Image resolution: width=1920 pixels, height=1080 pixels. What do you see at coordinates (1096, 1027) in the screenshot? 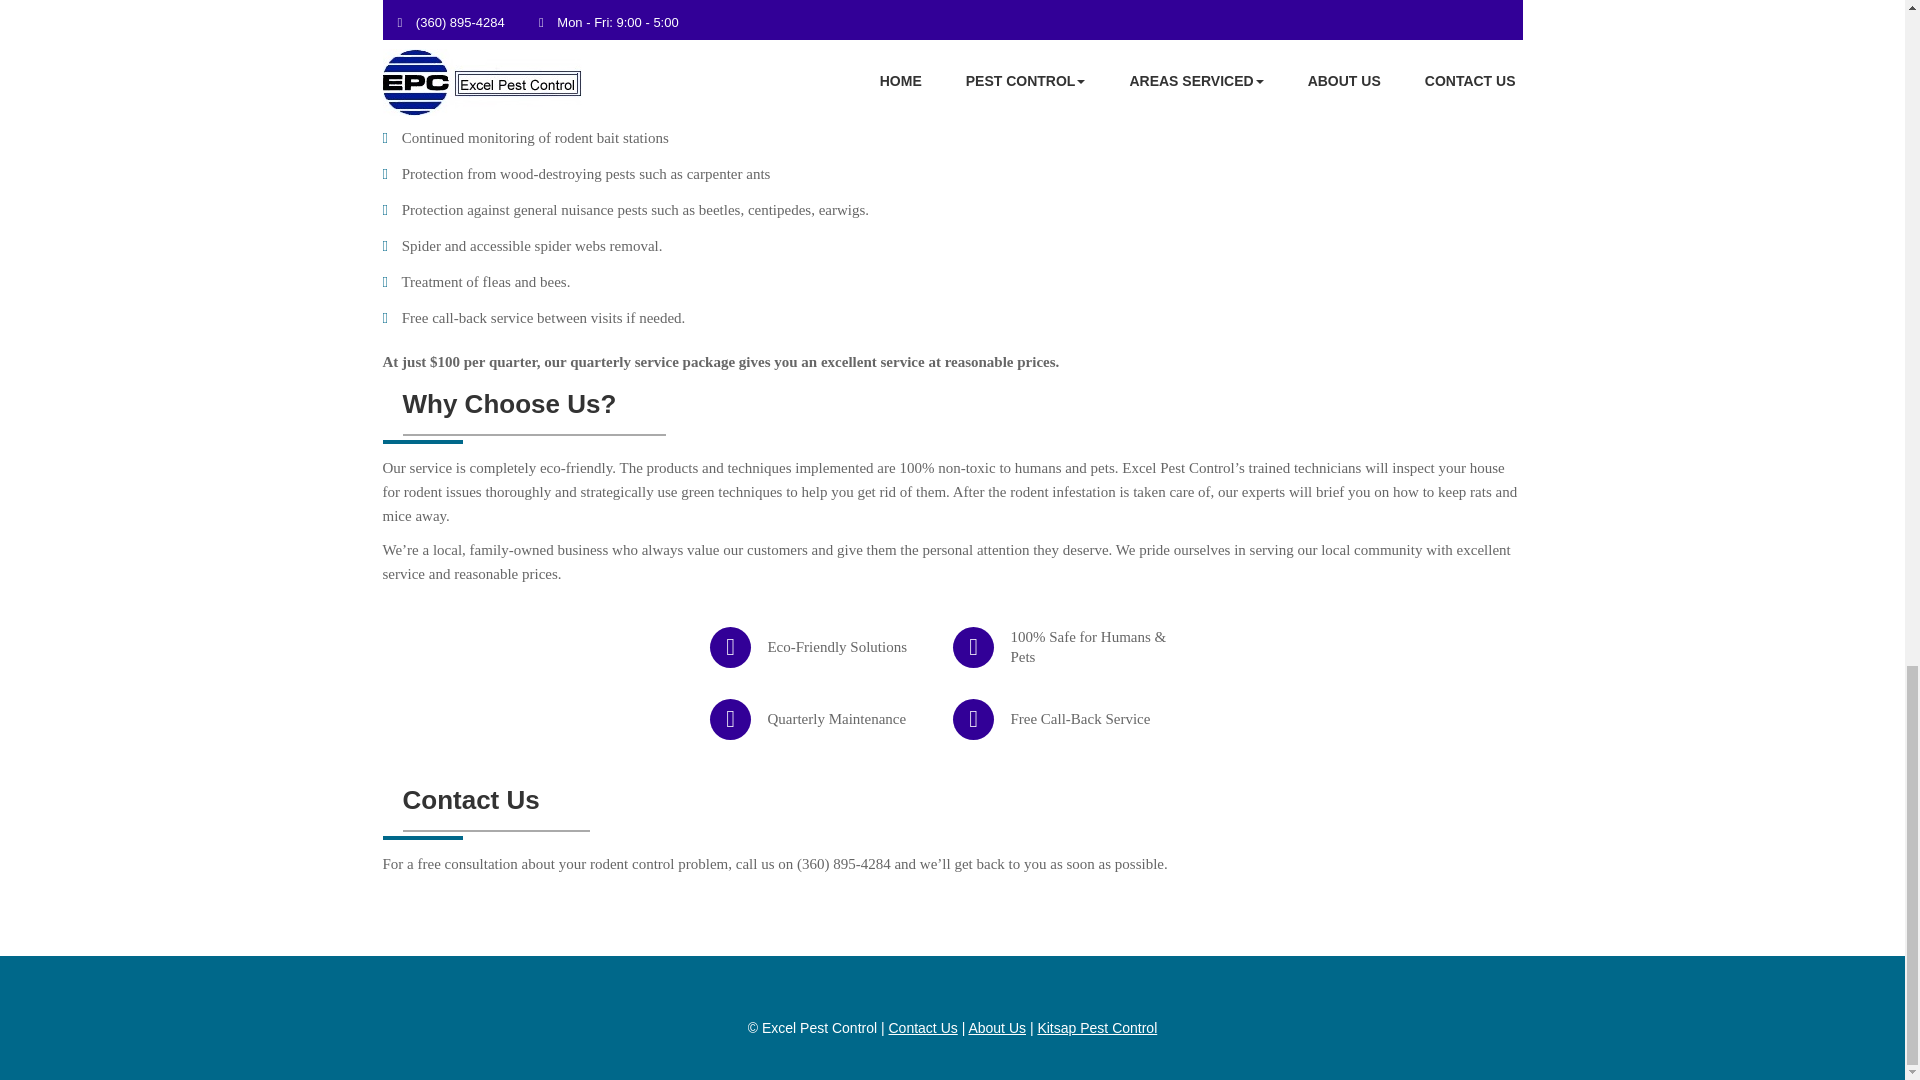
I see `Kitsap Pest Control` at bounding box center [1096, 1027].